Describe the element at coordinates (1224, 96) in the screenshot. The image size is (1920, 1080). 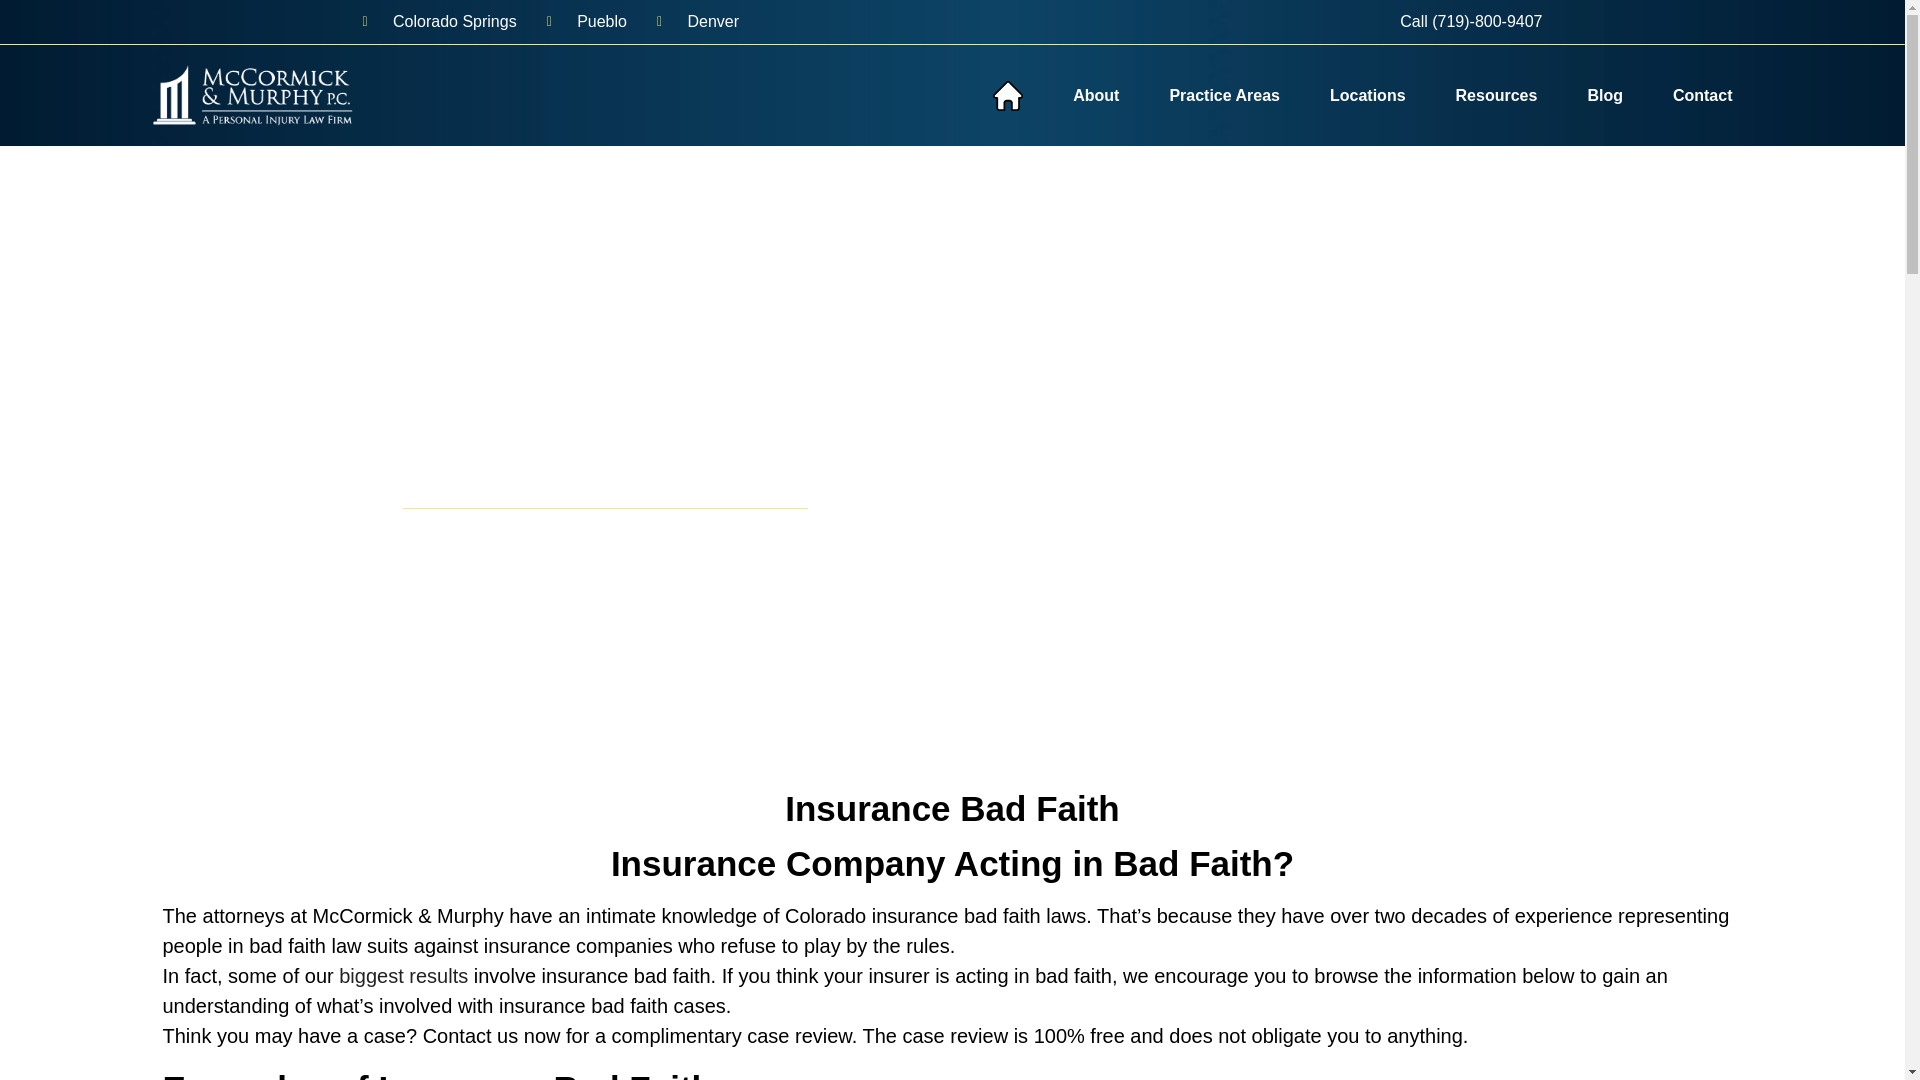
I see `Practice Areas` at that location.